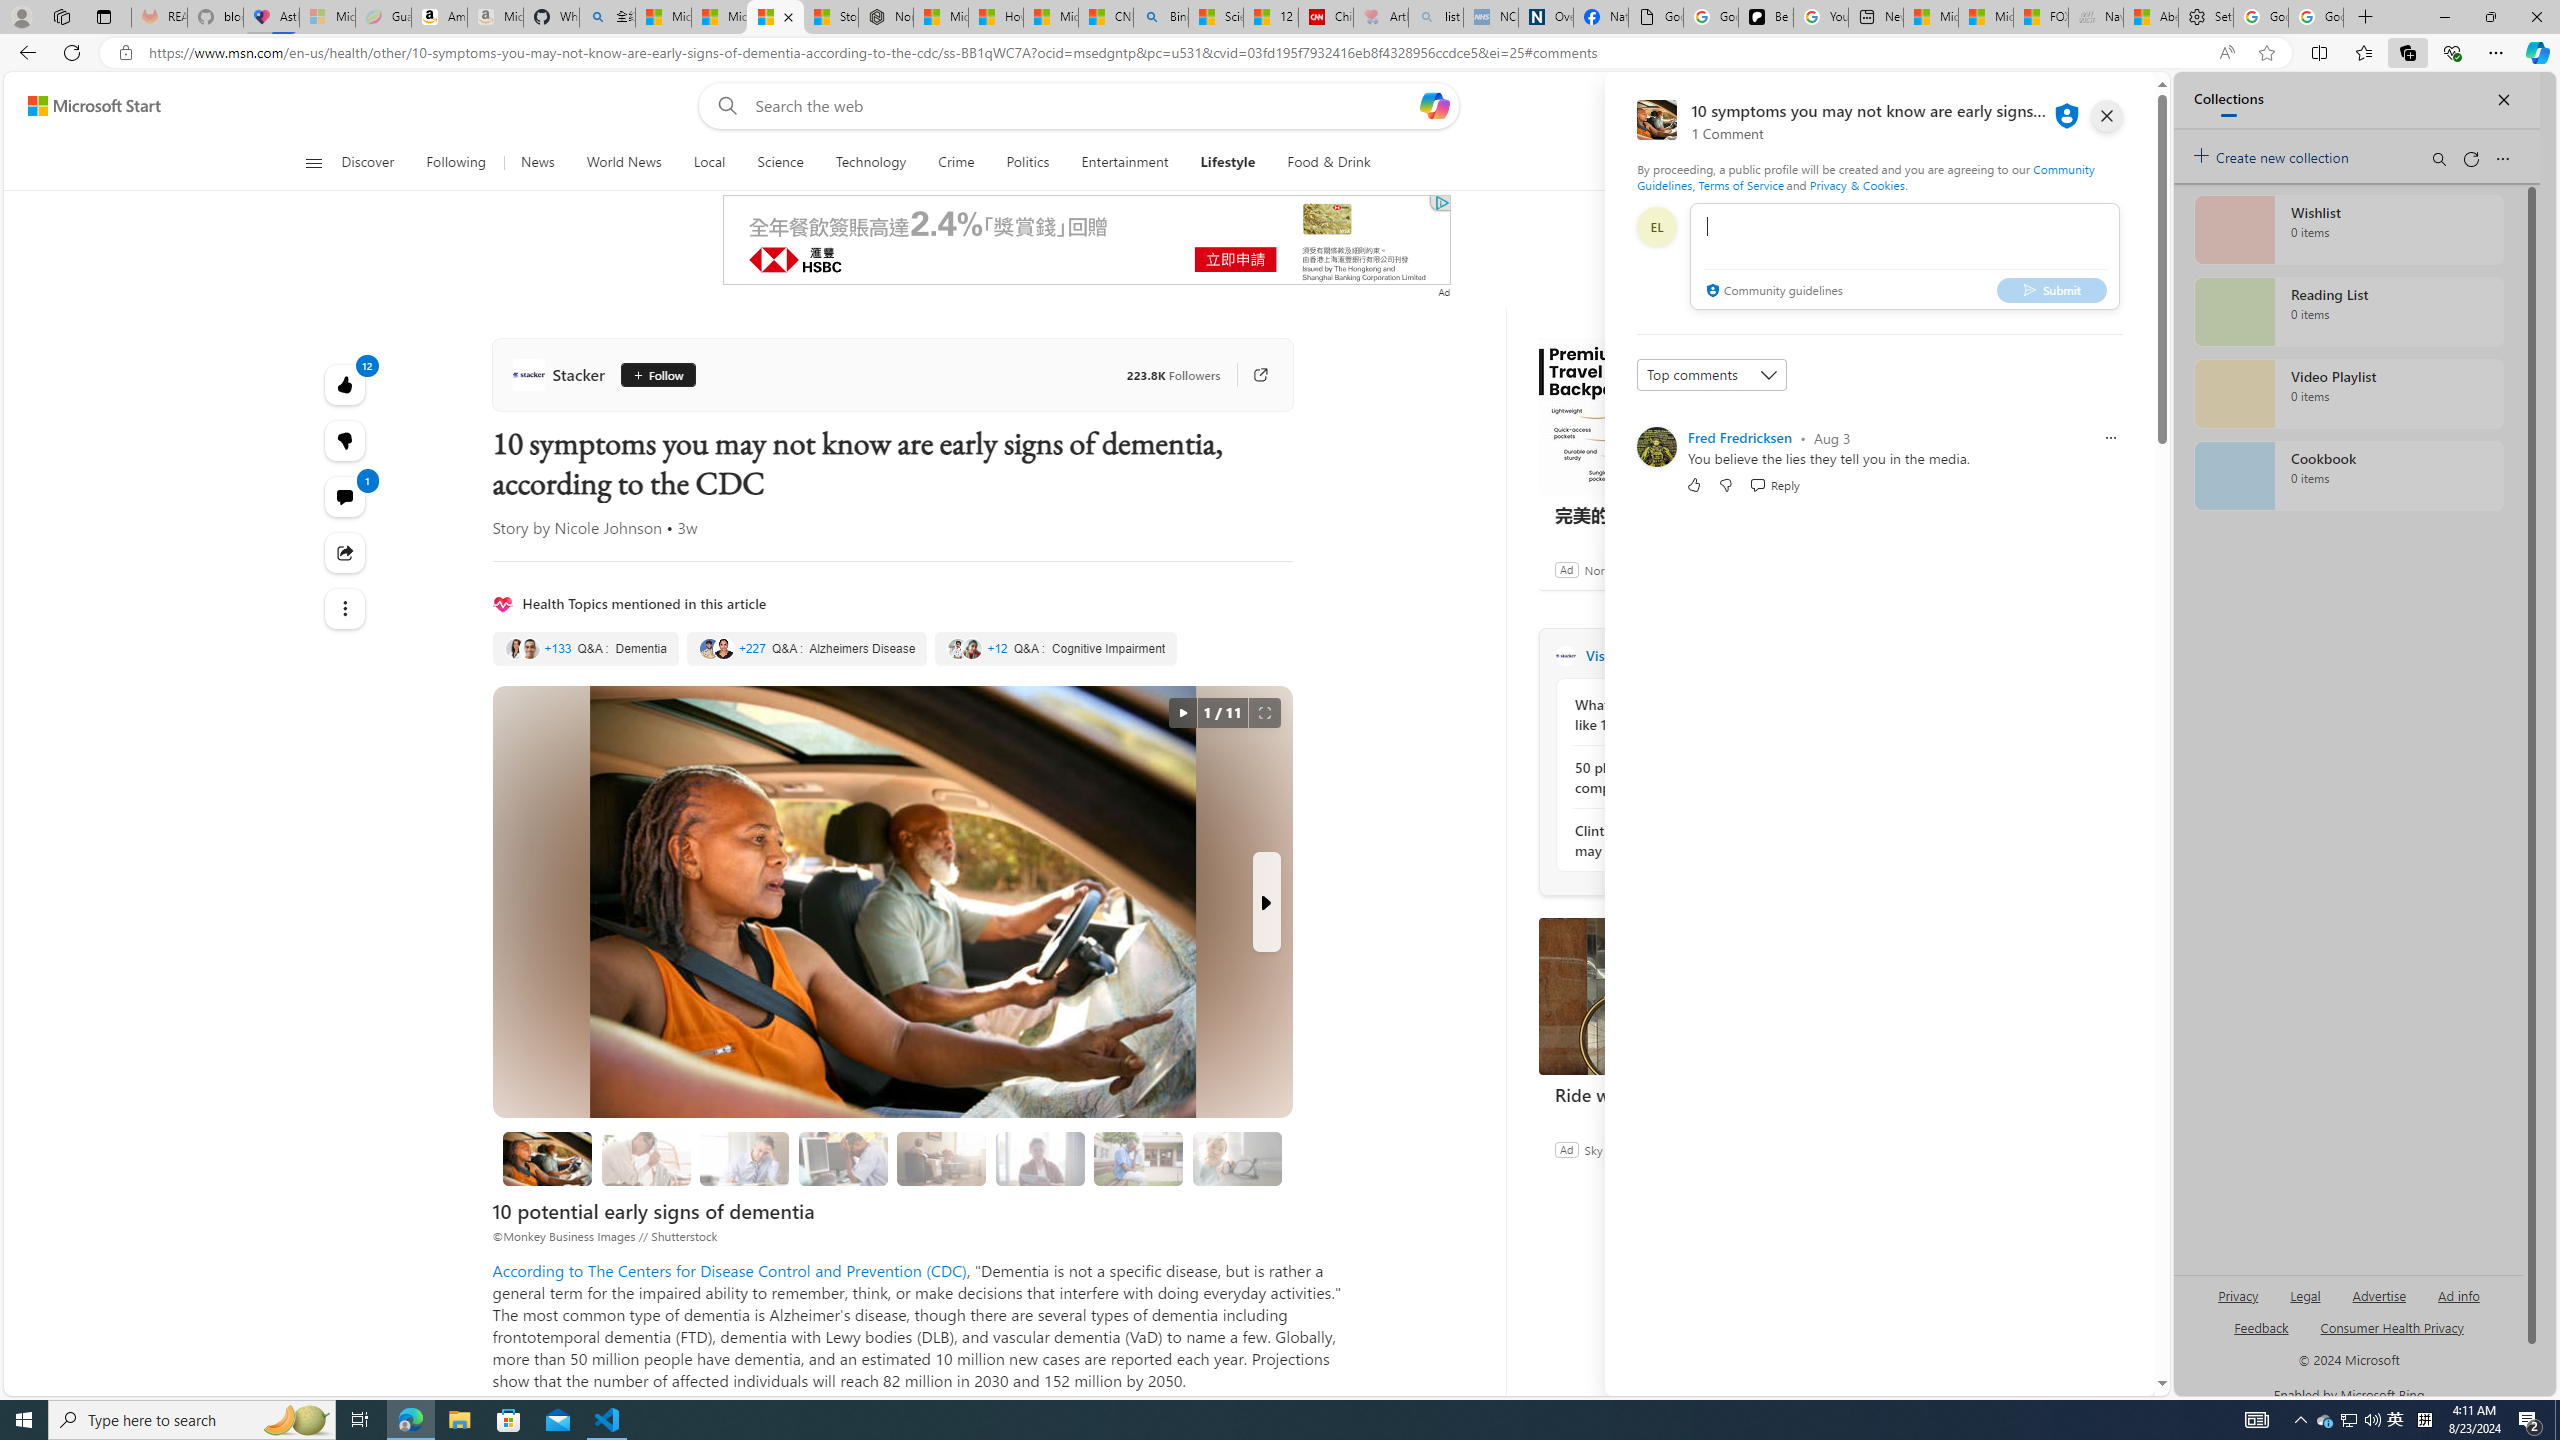 Image resolution: width=2560 pixels, height=1440 pixels. What do you see at coordinates (646, 1159) in the screenshot?
I see `Memory loss that disrupts daily life` at bounding box center [646, 1159].